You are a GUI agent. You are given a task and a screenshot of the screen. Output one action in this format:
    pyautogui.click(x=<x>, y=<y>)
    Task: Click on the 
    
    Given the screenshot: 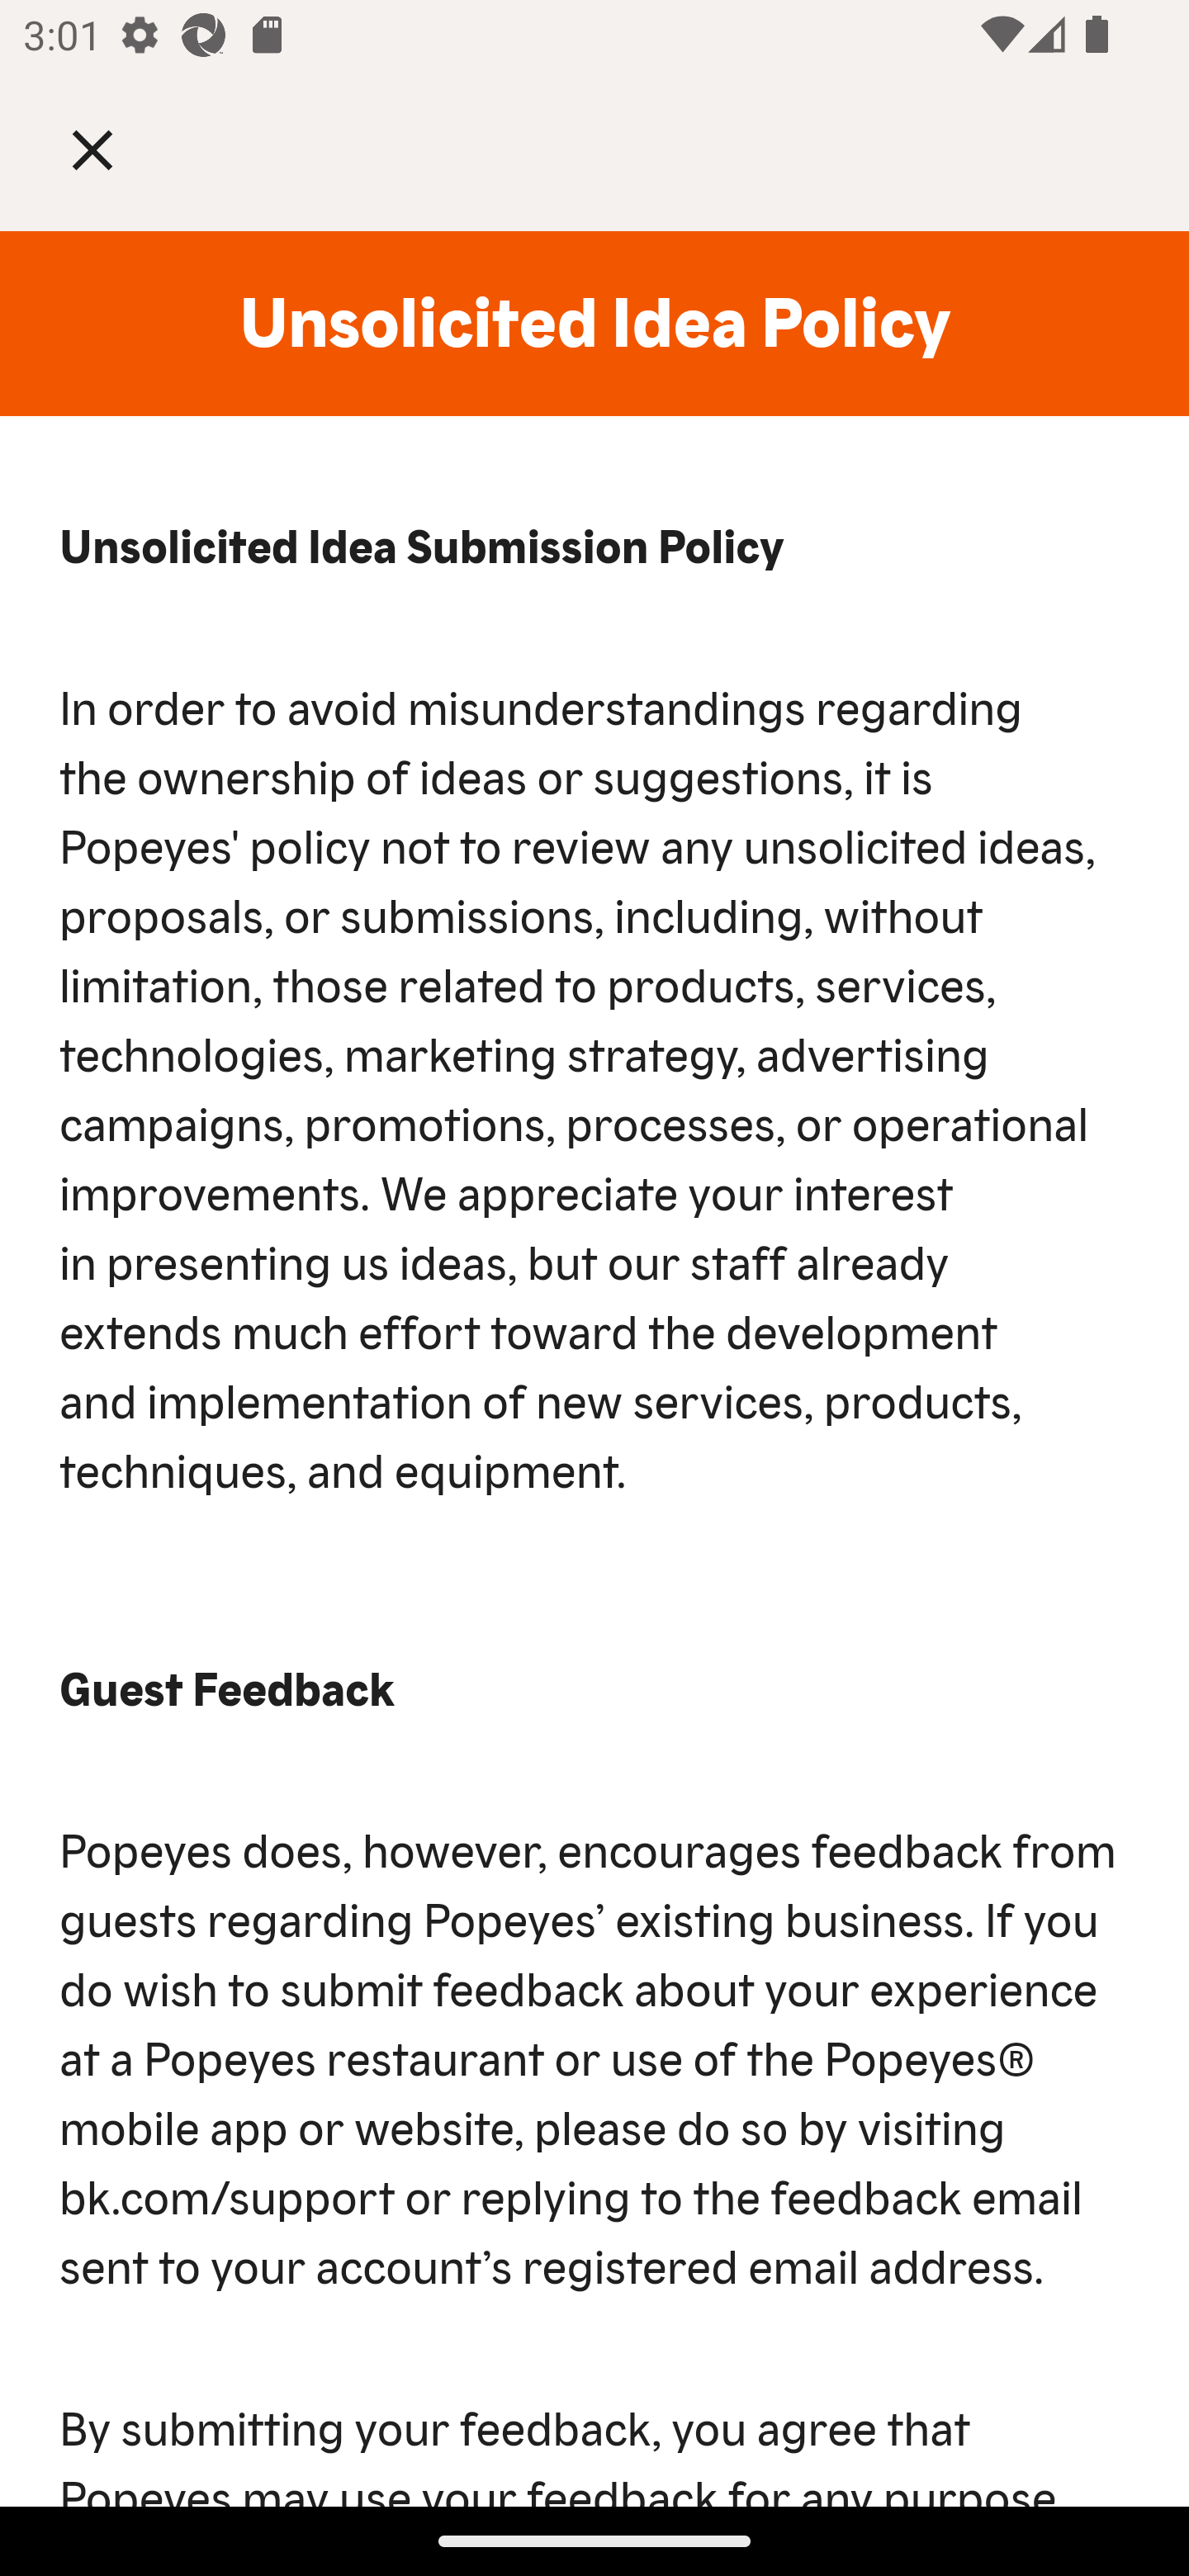 What is the action you would take?
    pyautogui.click(x=116, y=149)
    